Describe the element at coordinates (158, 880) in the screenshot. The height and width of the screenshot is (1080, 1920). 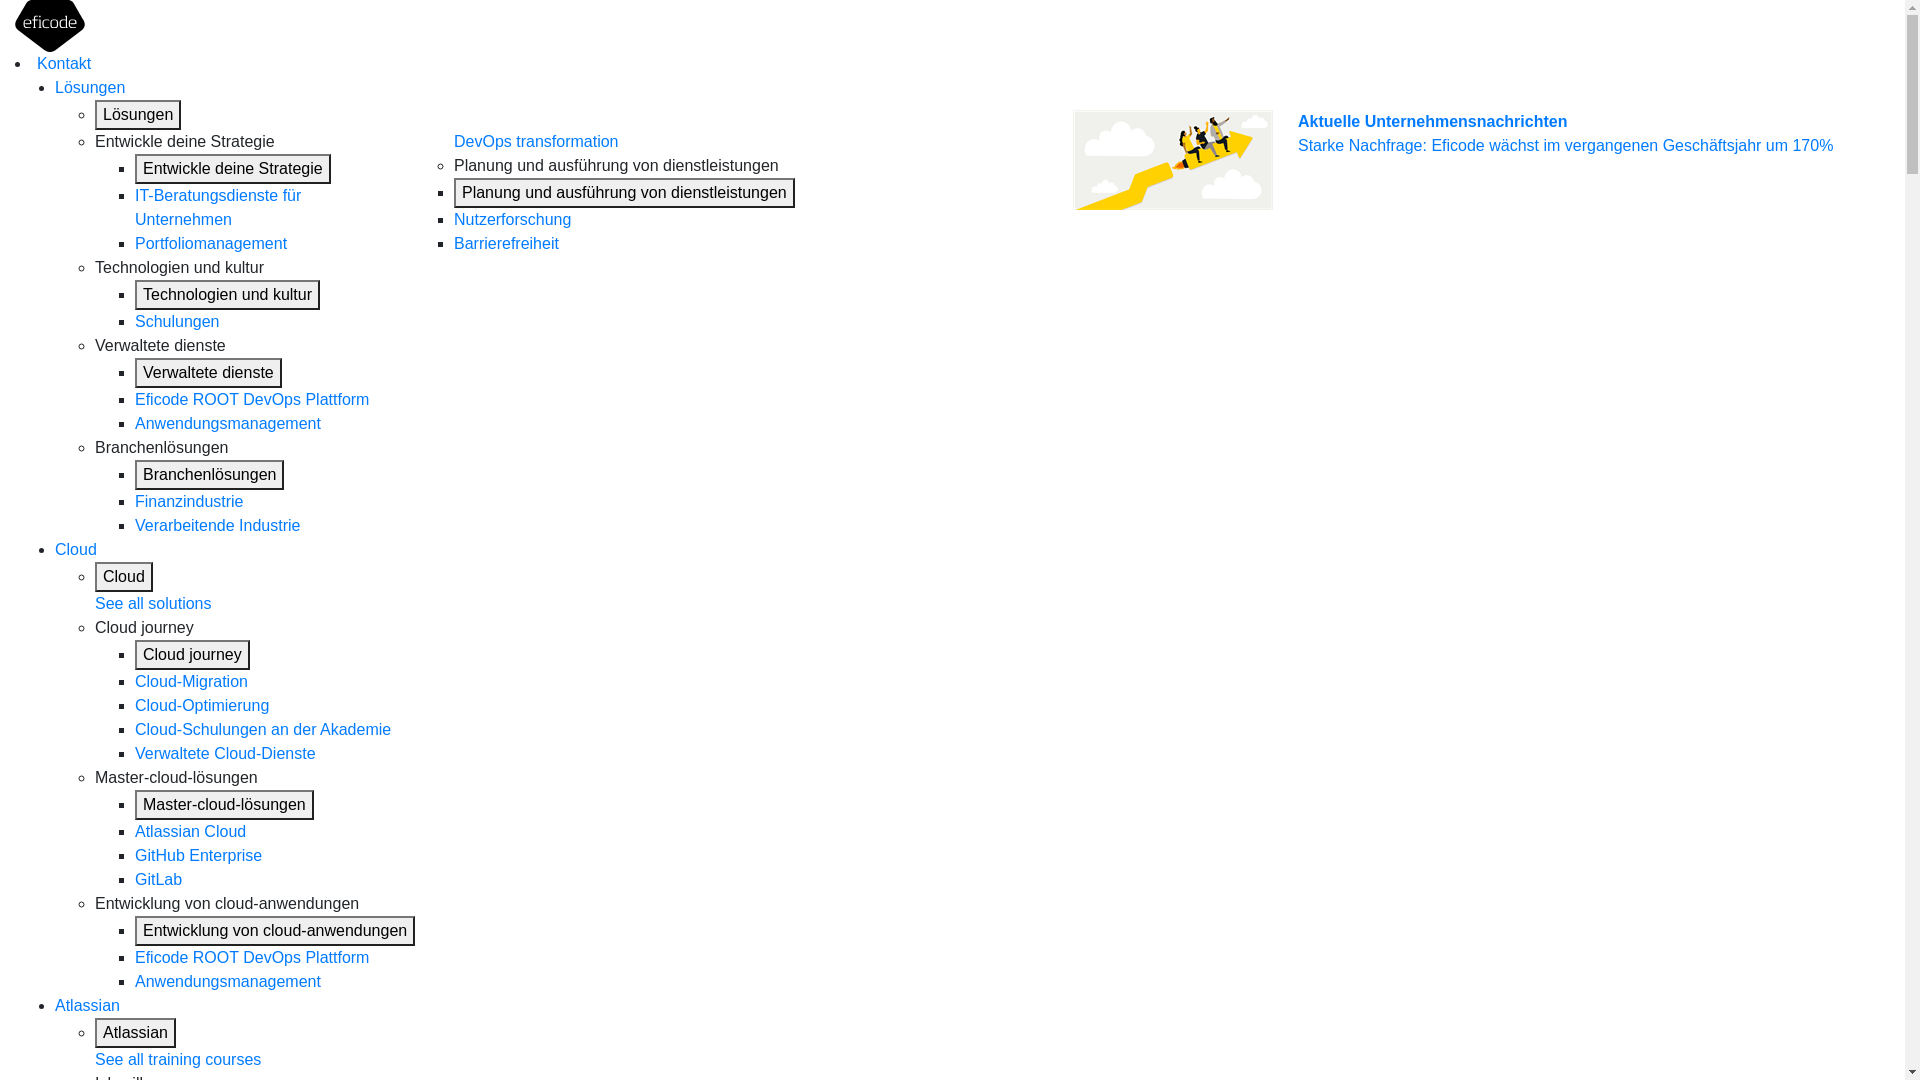
I see `GitLab` at that location.